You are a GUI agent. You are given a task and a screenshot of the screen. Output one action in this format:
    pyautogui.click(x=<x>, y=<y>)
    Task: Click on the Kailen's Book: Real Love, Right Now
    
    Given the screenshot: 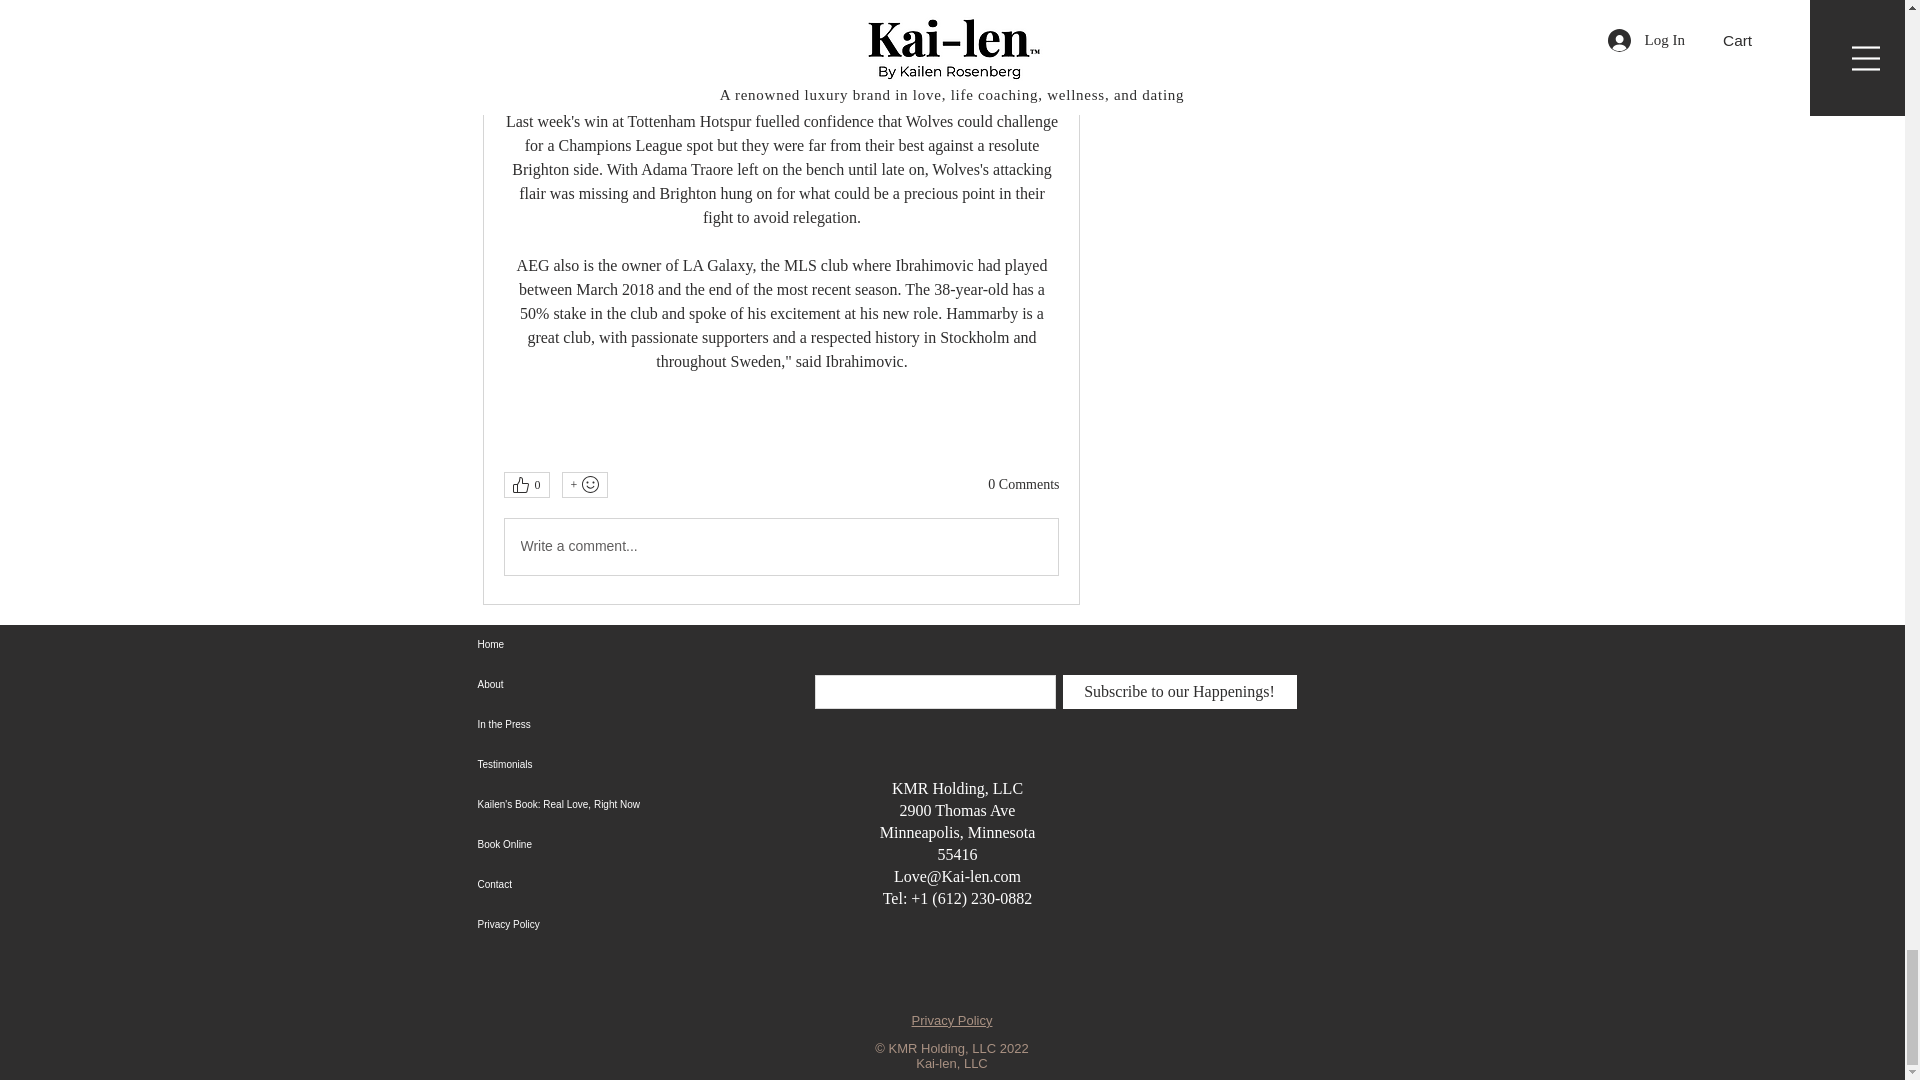 What is the action you would take?
    pyautogui.click(x=606, y=805)
    